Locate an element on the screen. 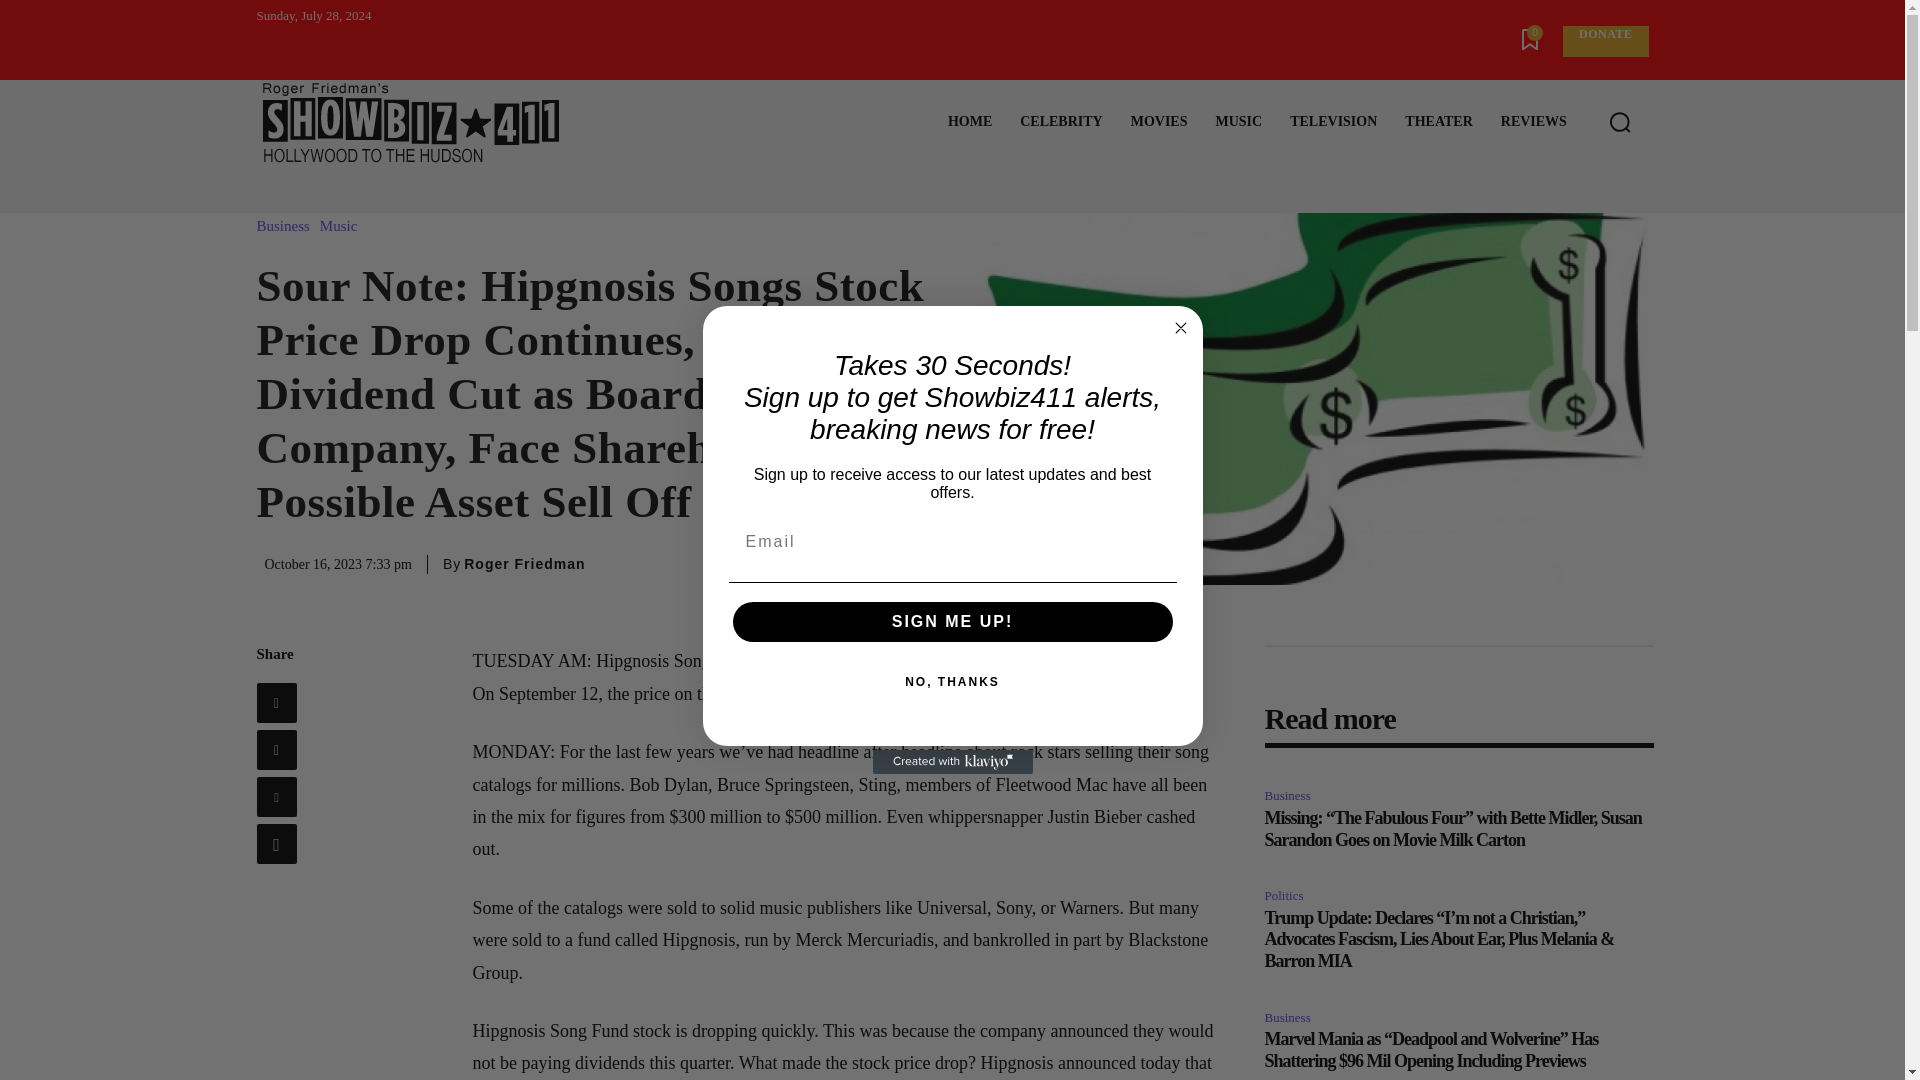 The height and width of the screenshot is (1080, 1920). CELEBRITY is located at coordinates (1060, 122).